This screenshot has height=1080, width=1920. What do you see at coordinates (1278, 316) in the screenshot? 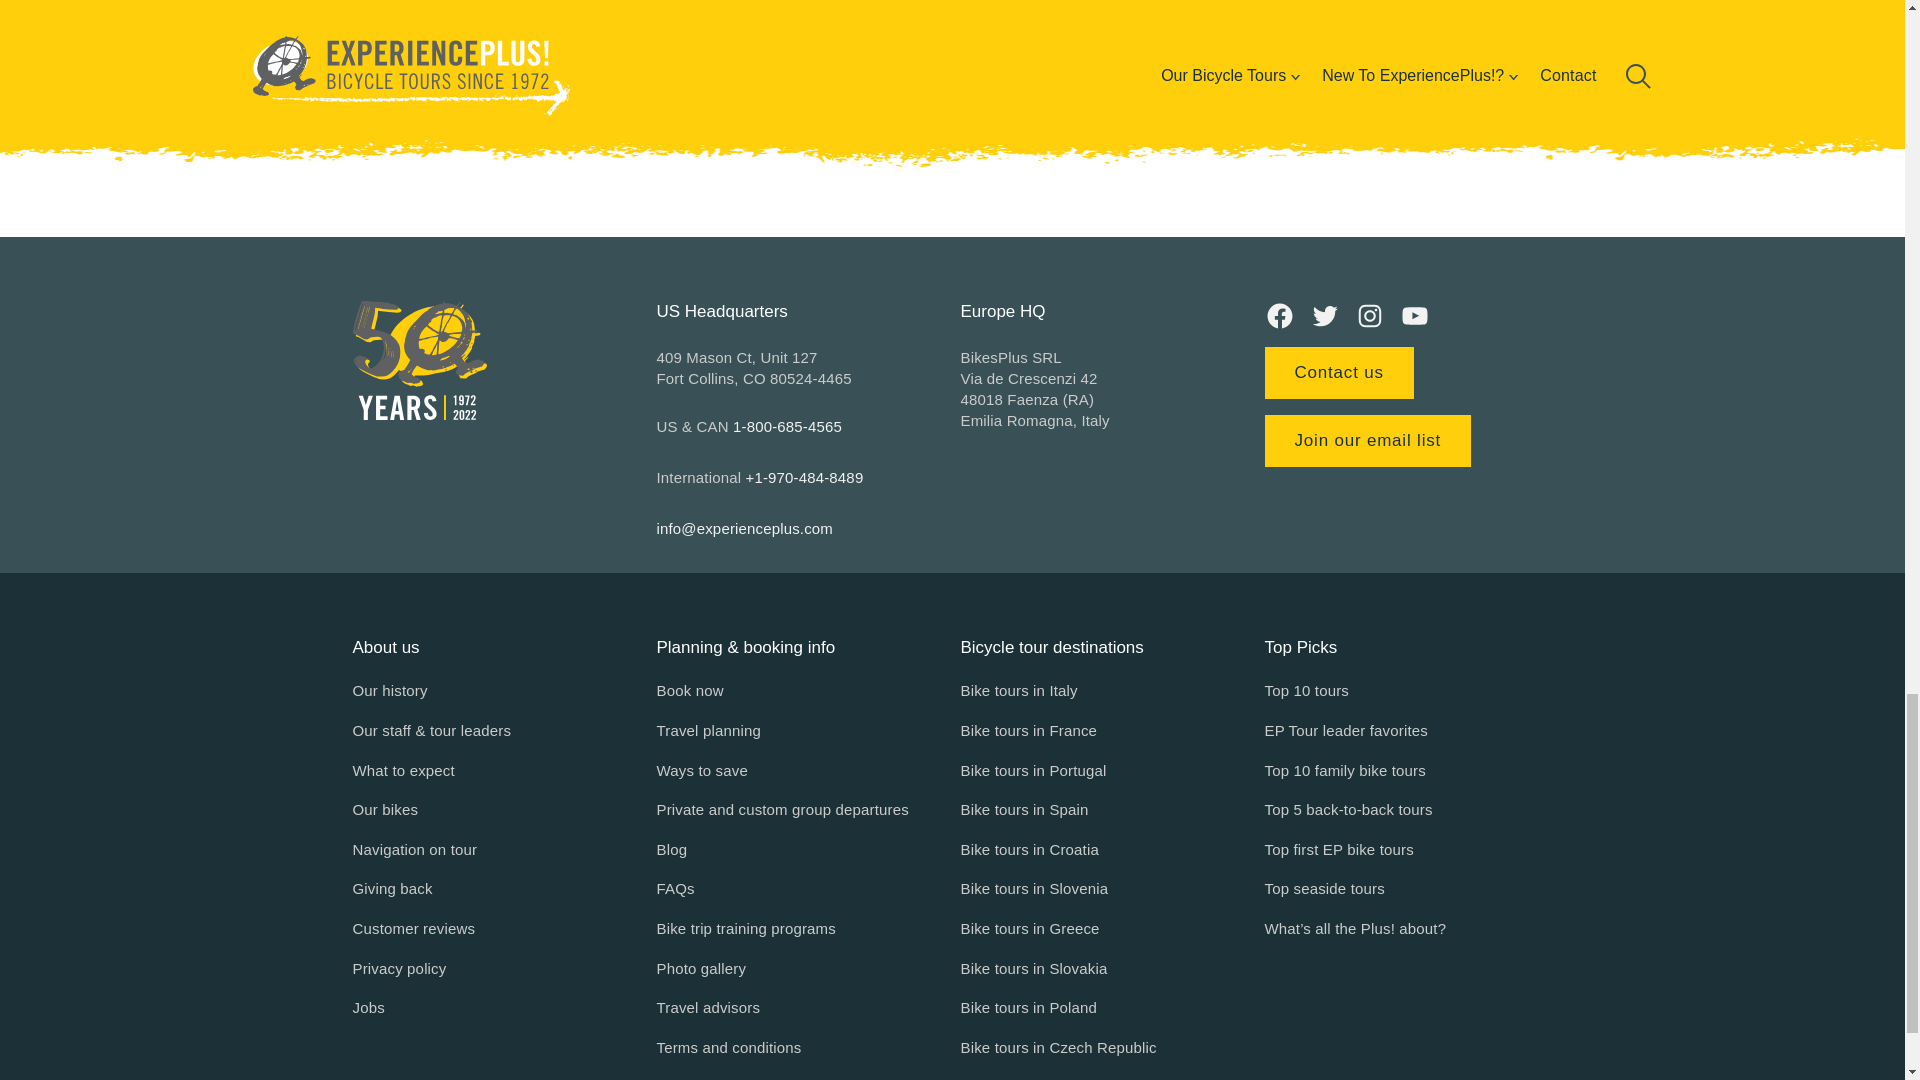
I see `Facebook` at bounding box center [1278, 316].